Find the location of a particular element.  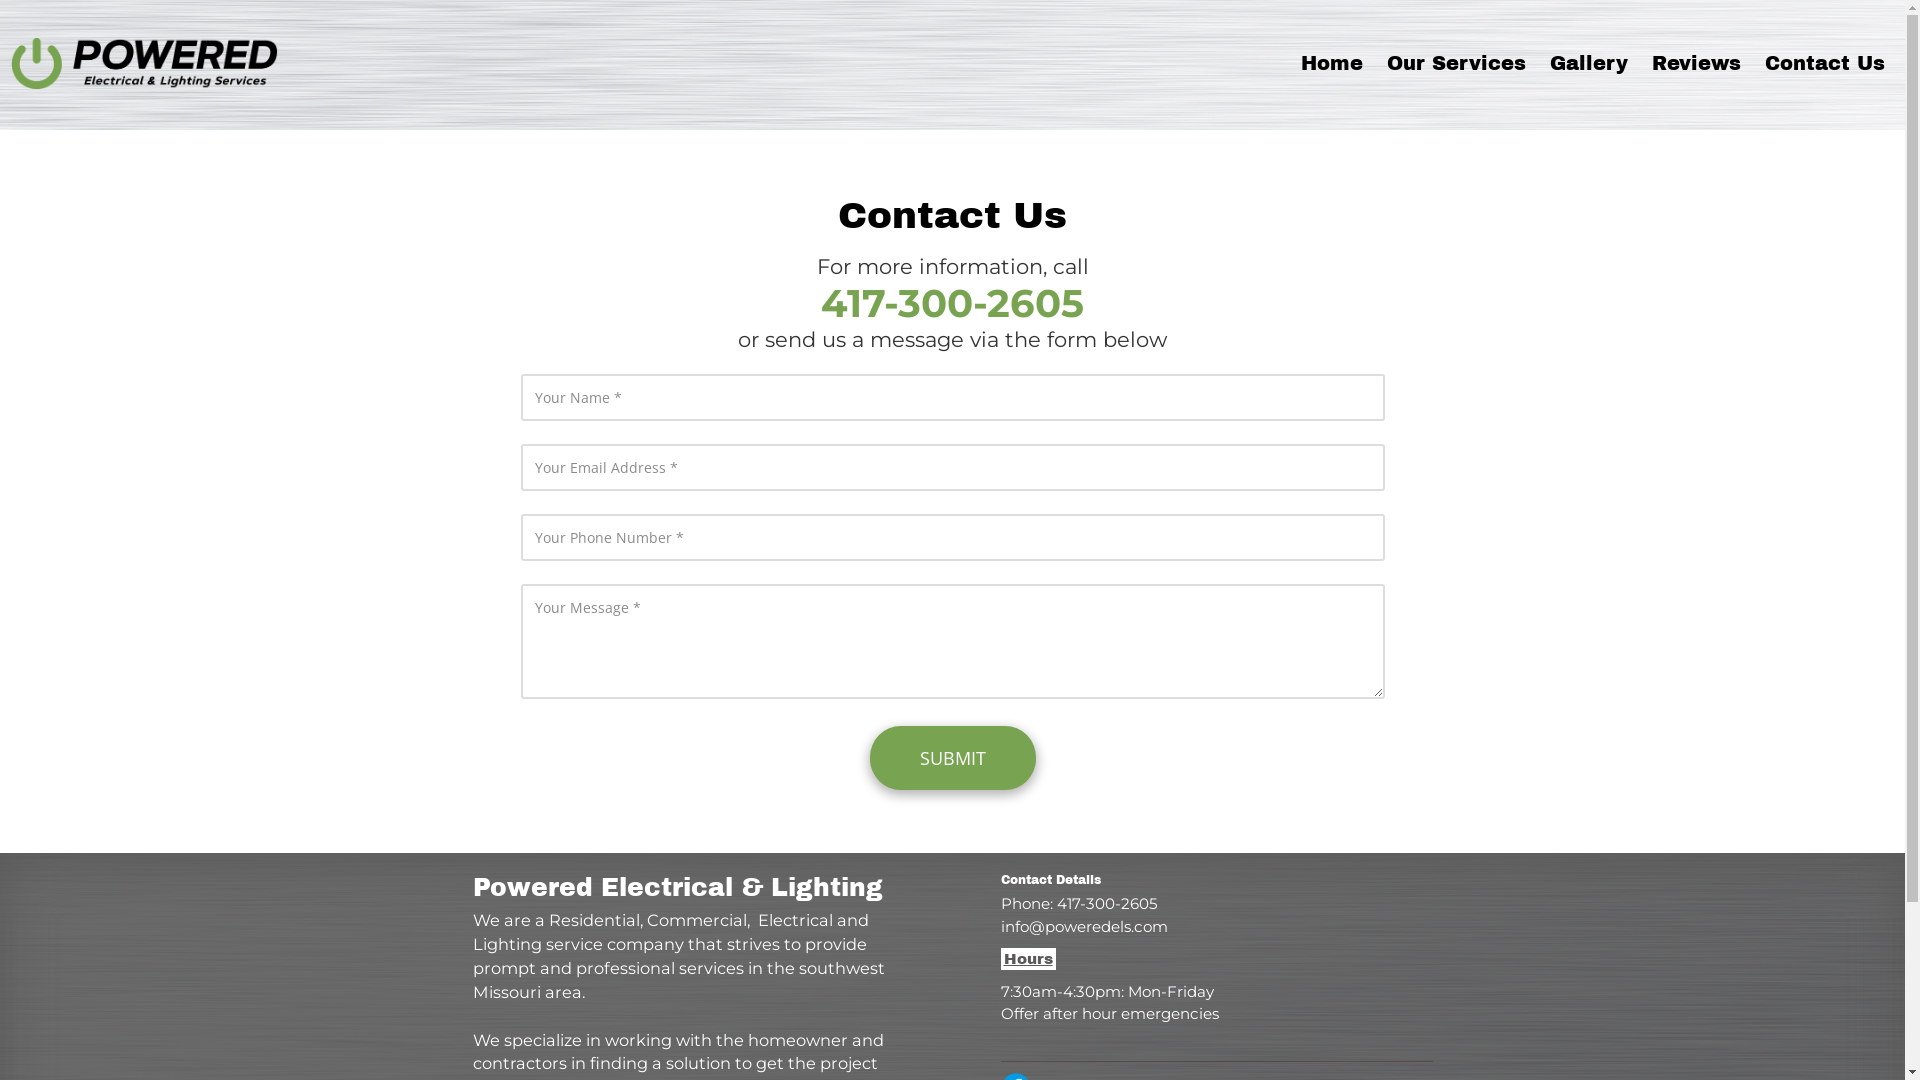

Hours is located at coordinates (1028, 959).